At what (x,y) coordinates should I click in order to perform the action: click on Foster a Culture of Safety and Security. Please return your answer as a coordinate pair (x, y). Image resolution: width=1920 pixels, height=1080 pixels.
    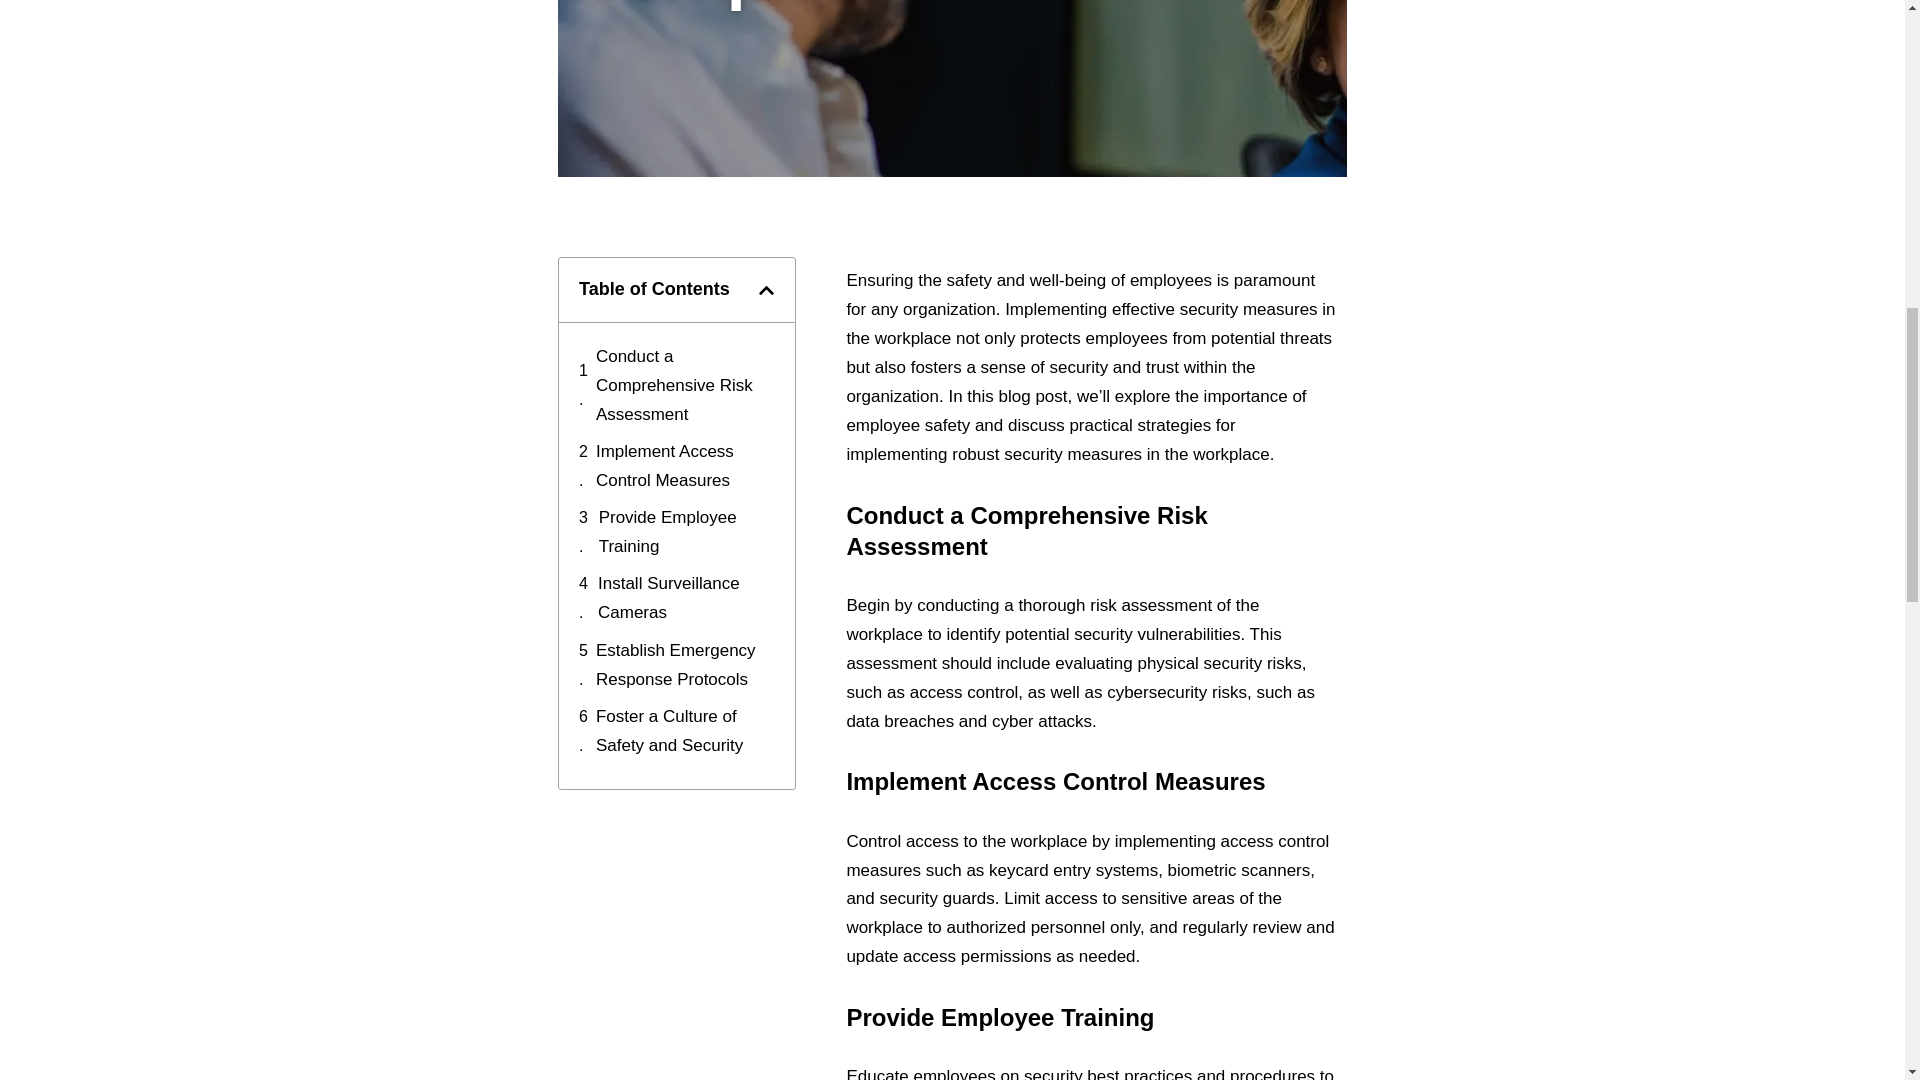
    Looking at the image, I should click on (685, 732).